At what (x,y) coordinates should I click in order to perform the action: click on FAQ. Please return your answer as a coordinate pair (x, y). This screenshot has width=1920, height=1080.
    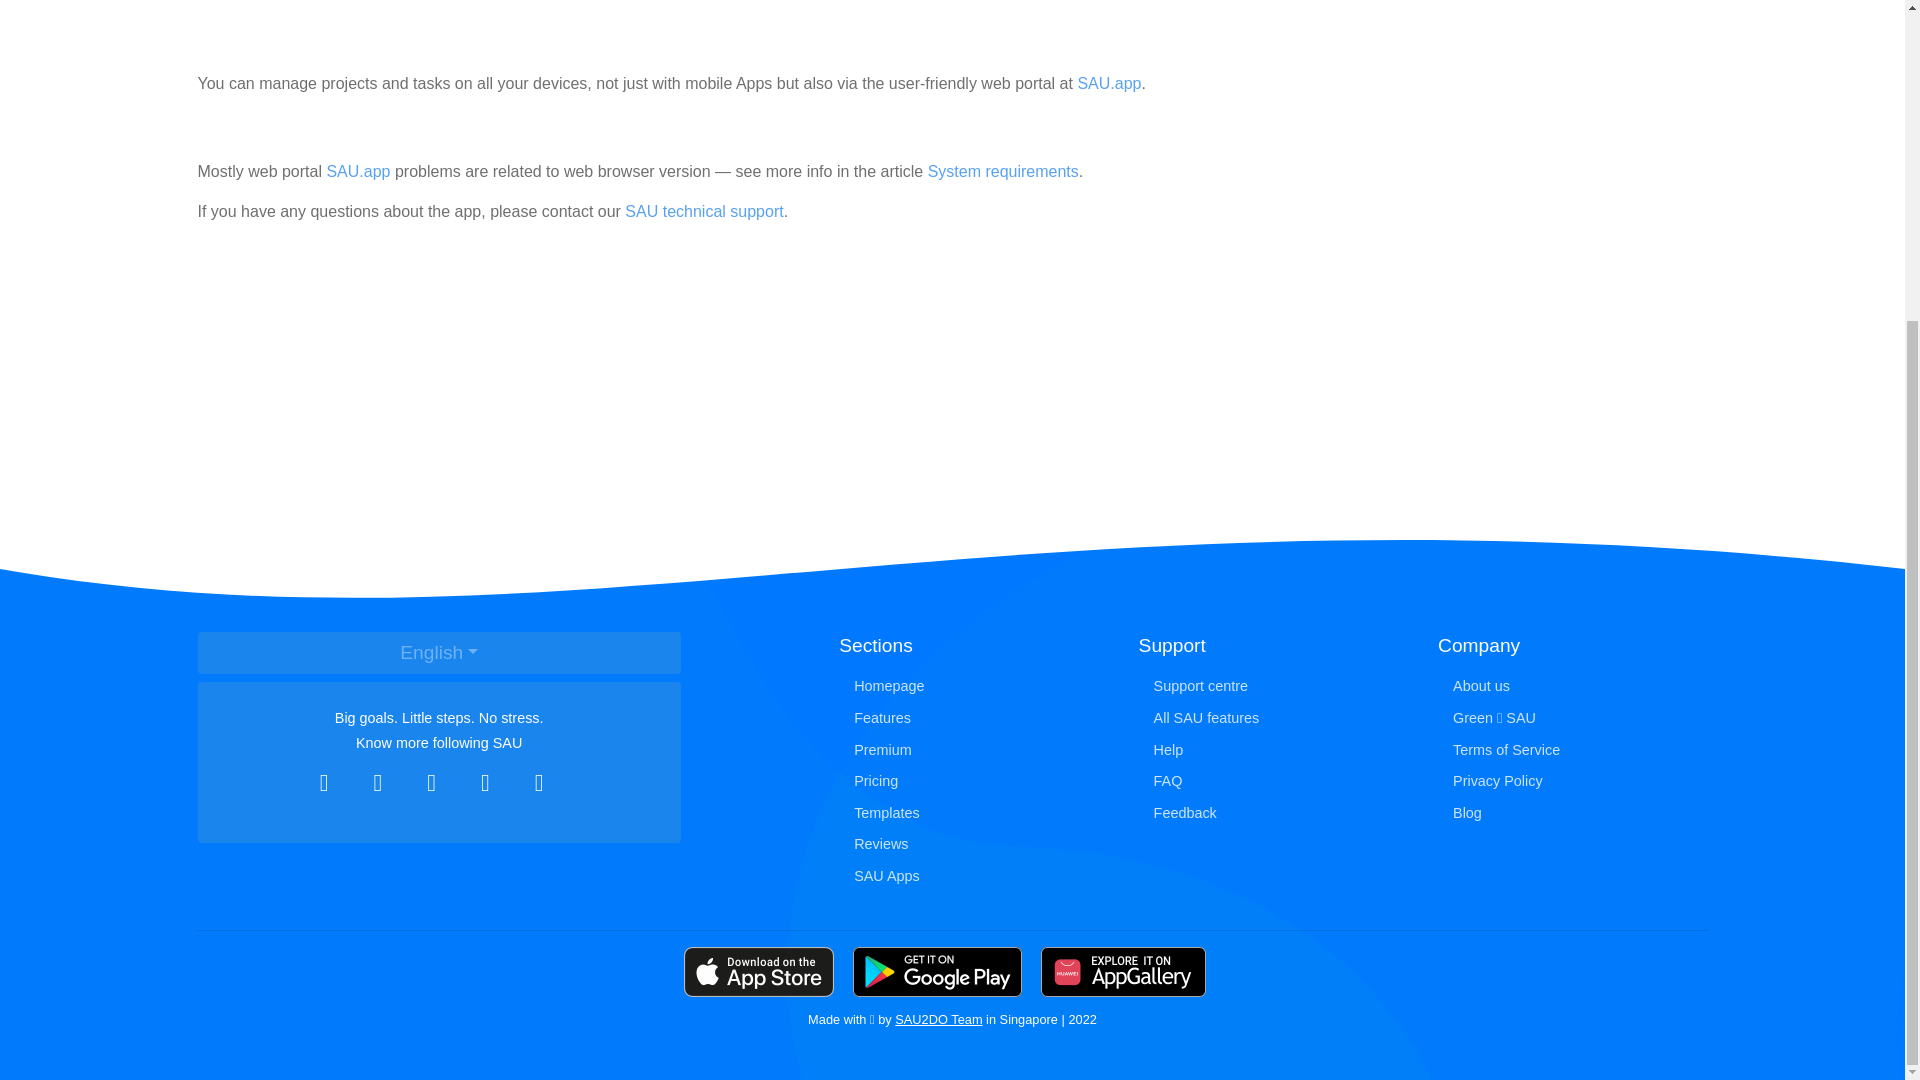
    Looking at the image, I should click on (1273, 782).